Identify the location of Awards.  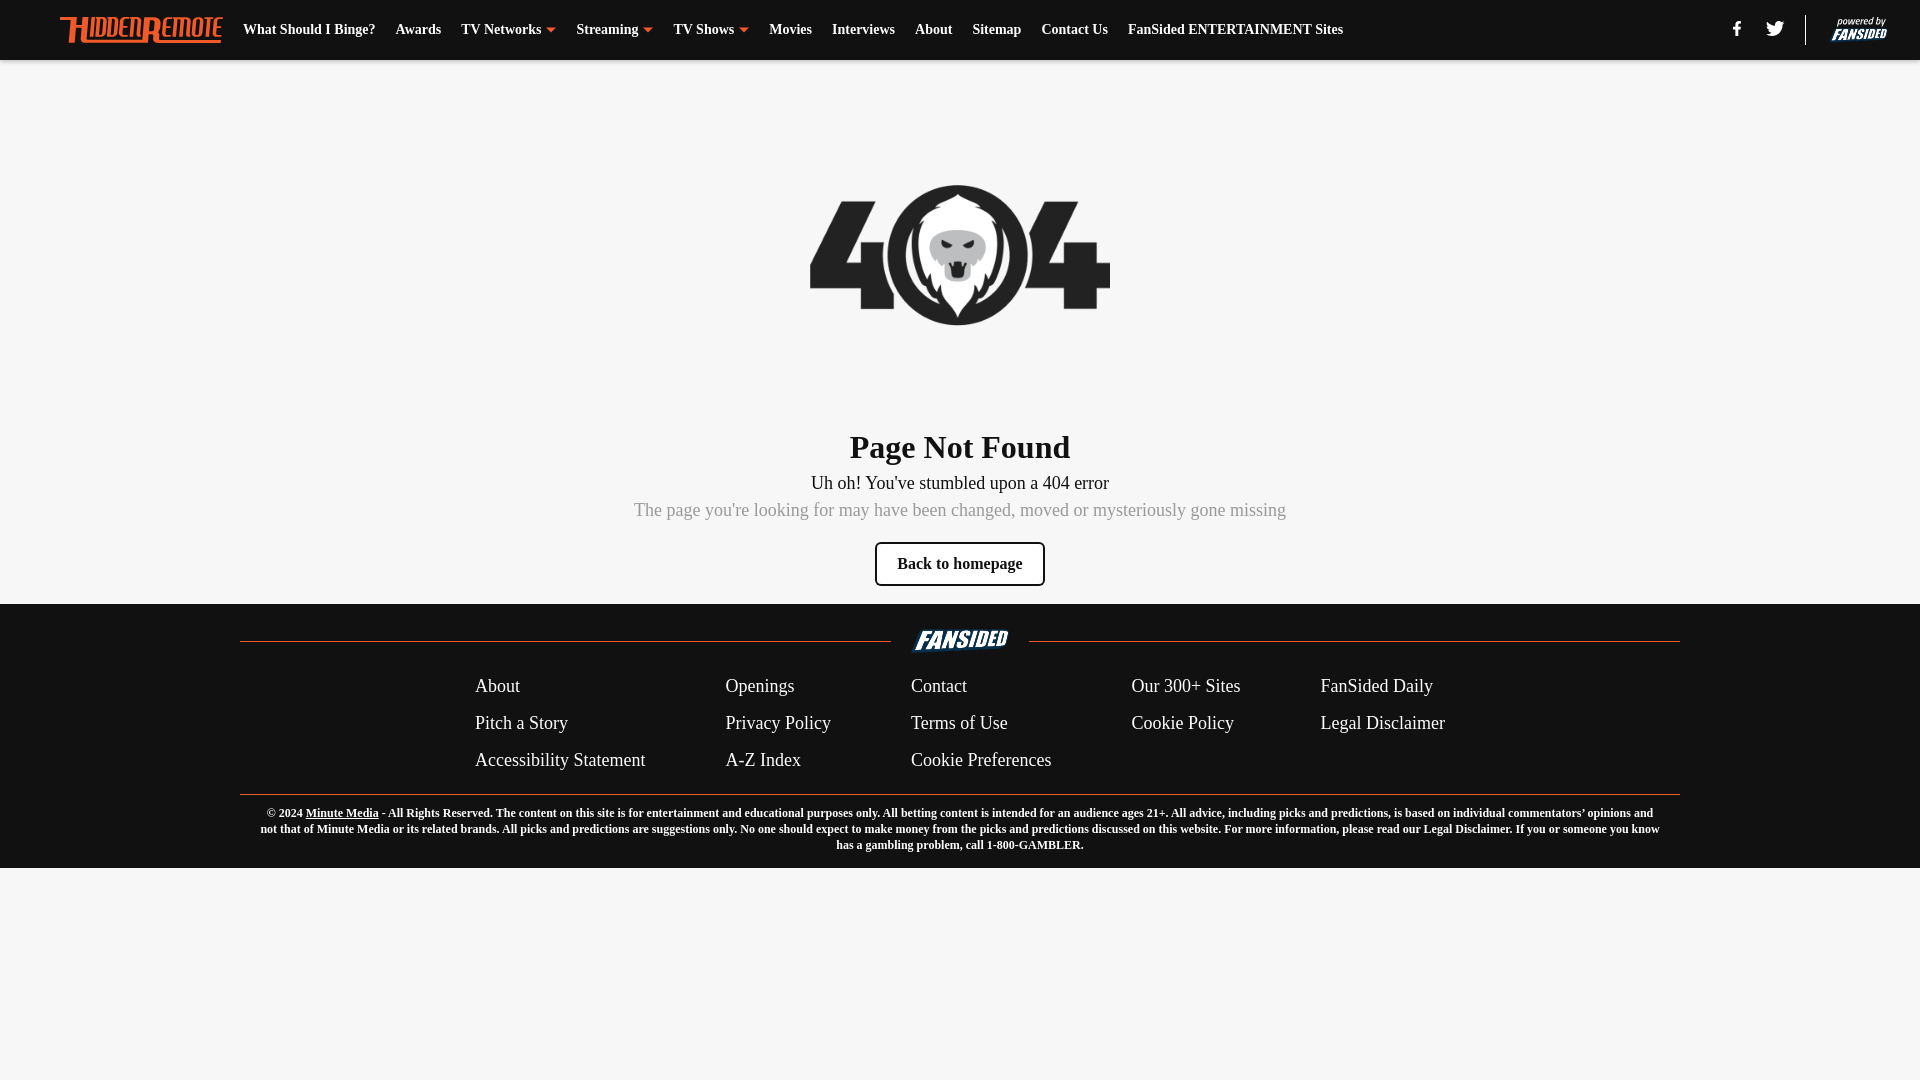
(418, 30).